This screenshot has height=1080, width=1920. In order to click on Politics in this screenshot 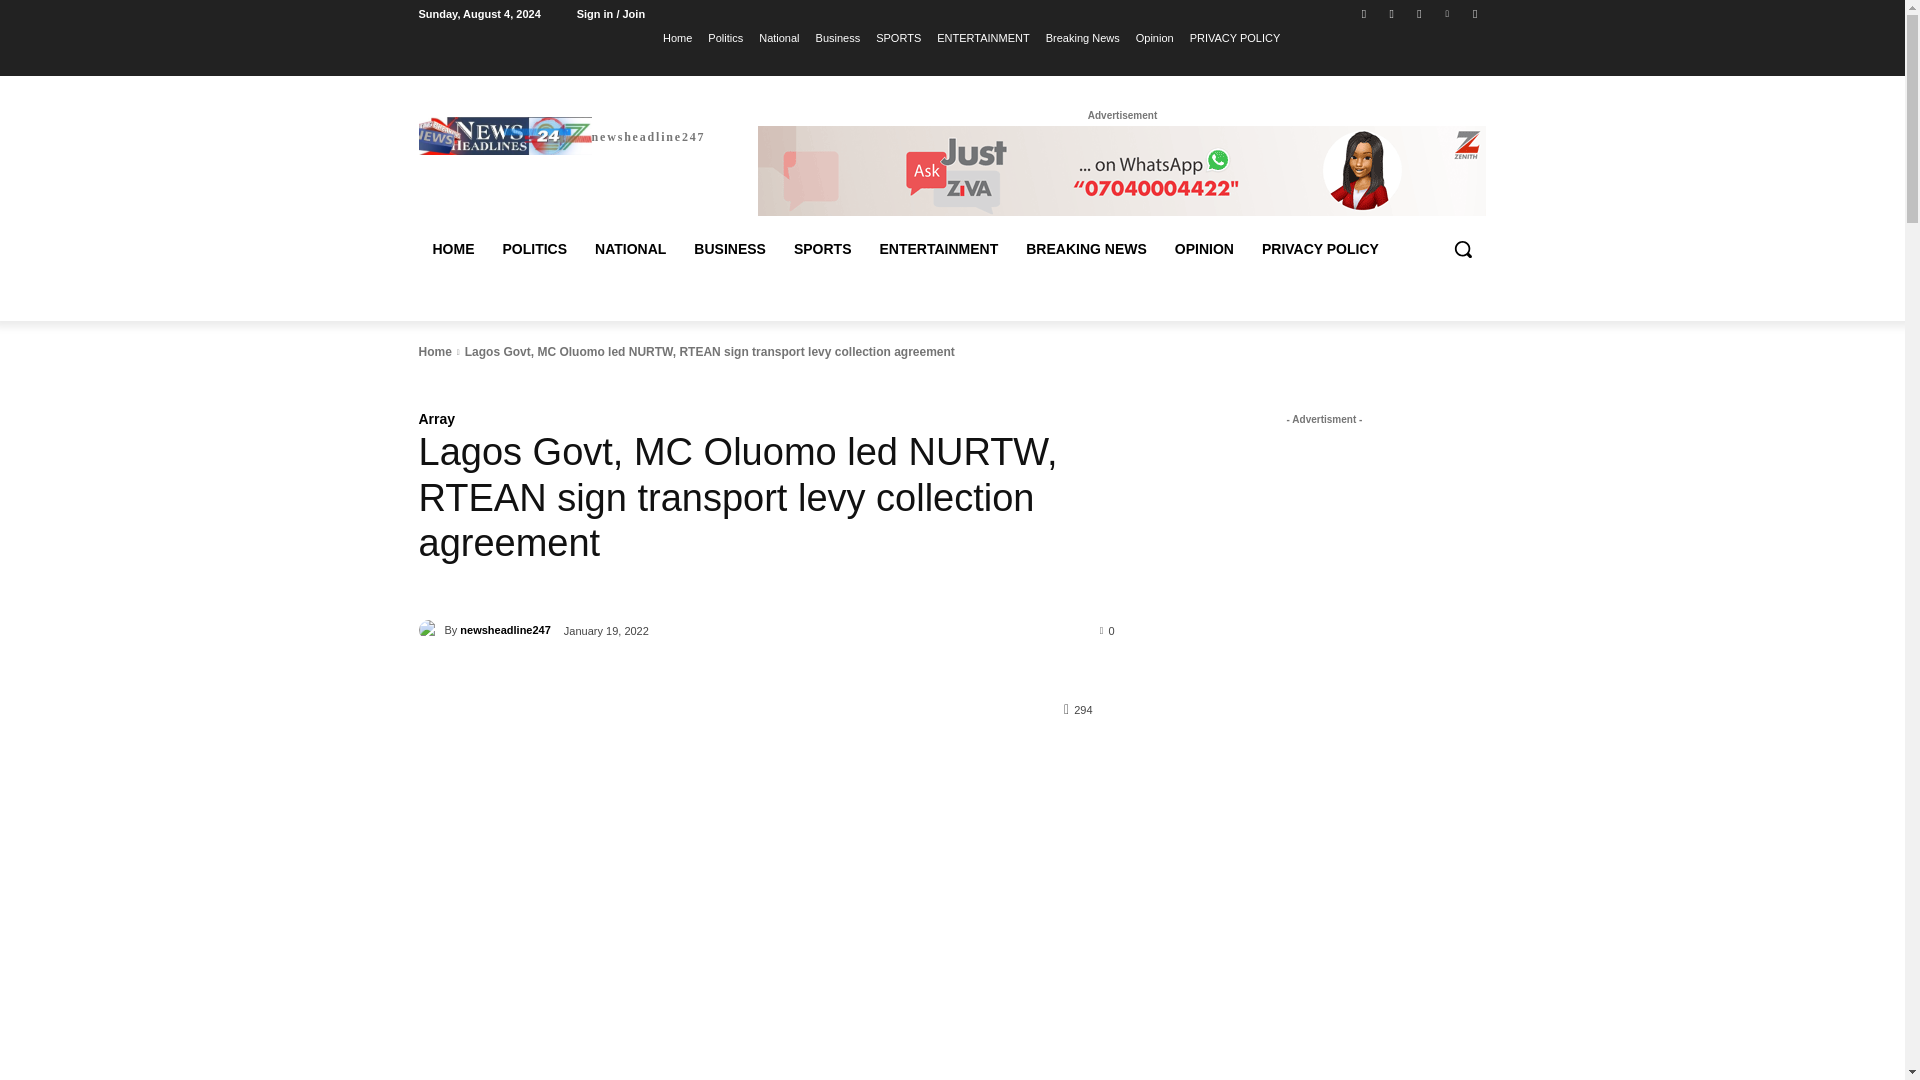, I will do `click(726, 37)`.